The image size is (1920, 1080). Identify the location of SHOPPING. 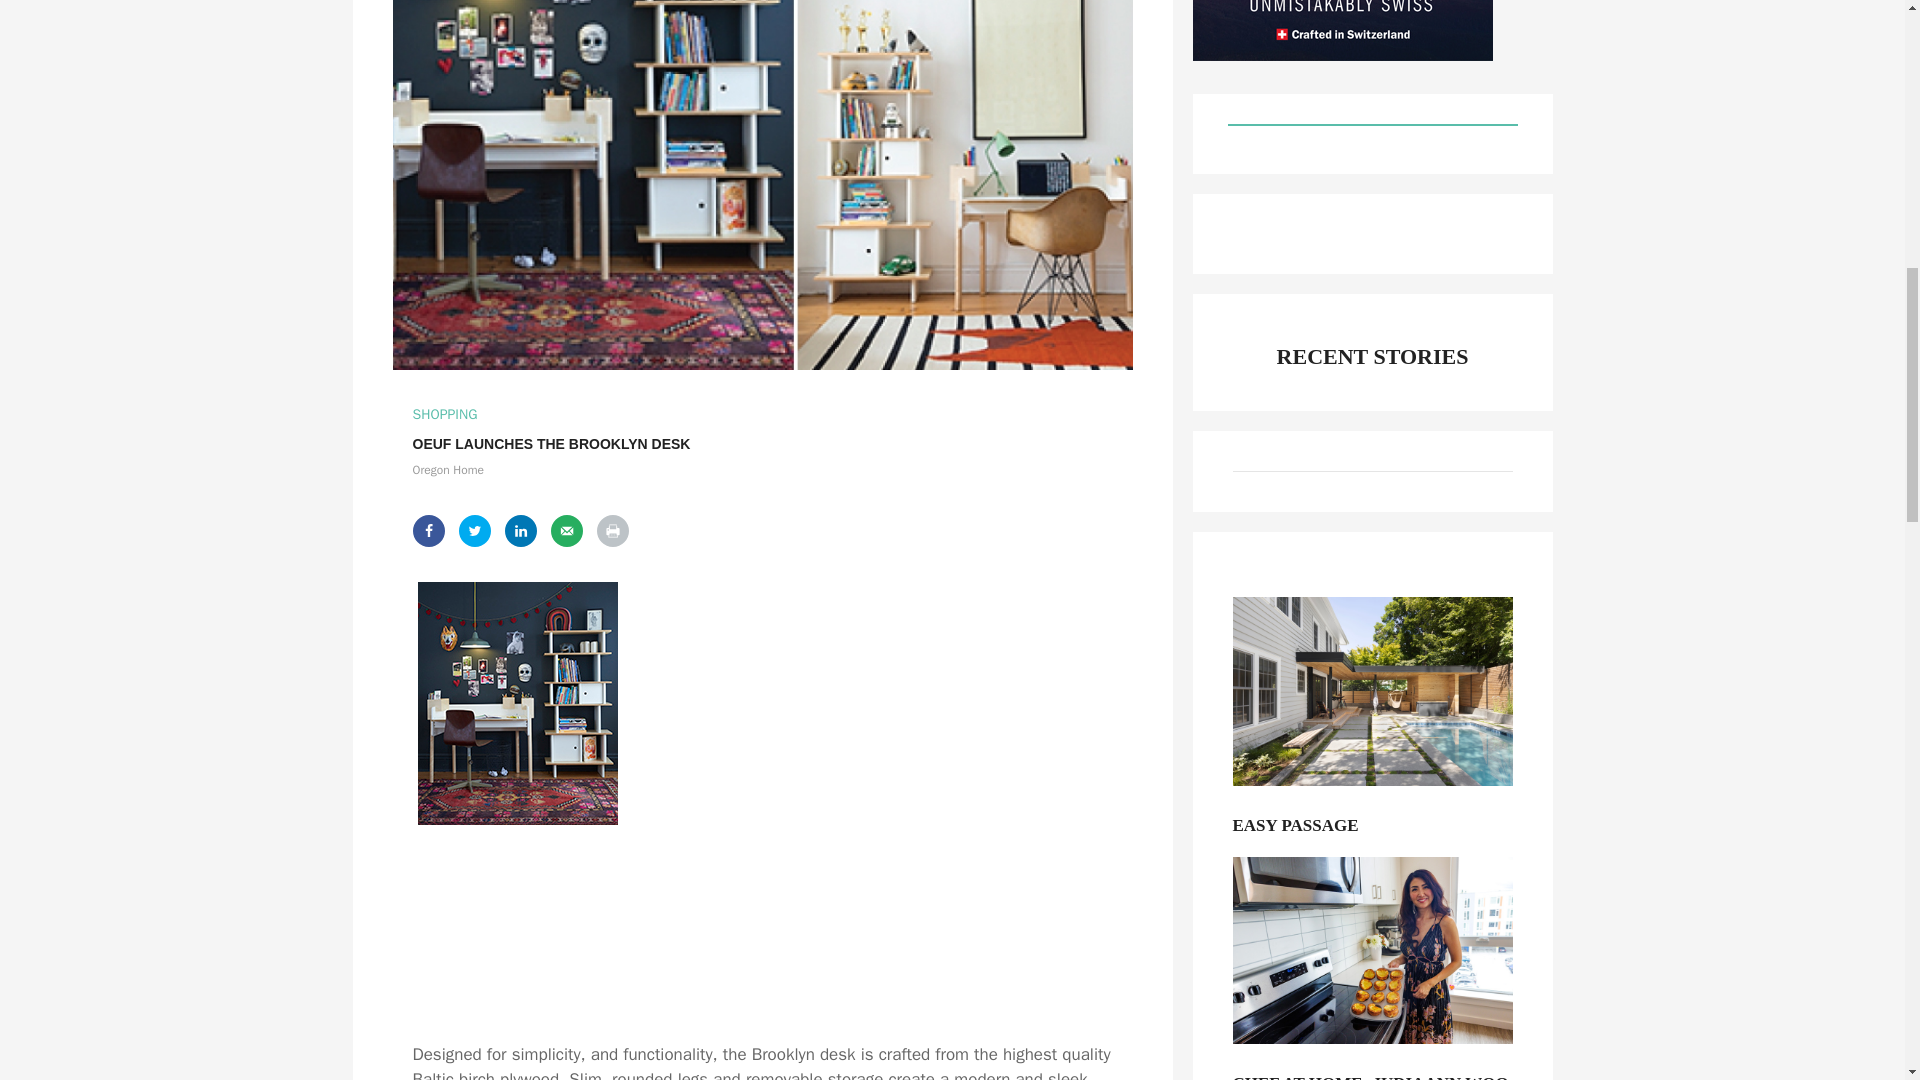
(444, 414).